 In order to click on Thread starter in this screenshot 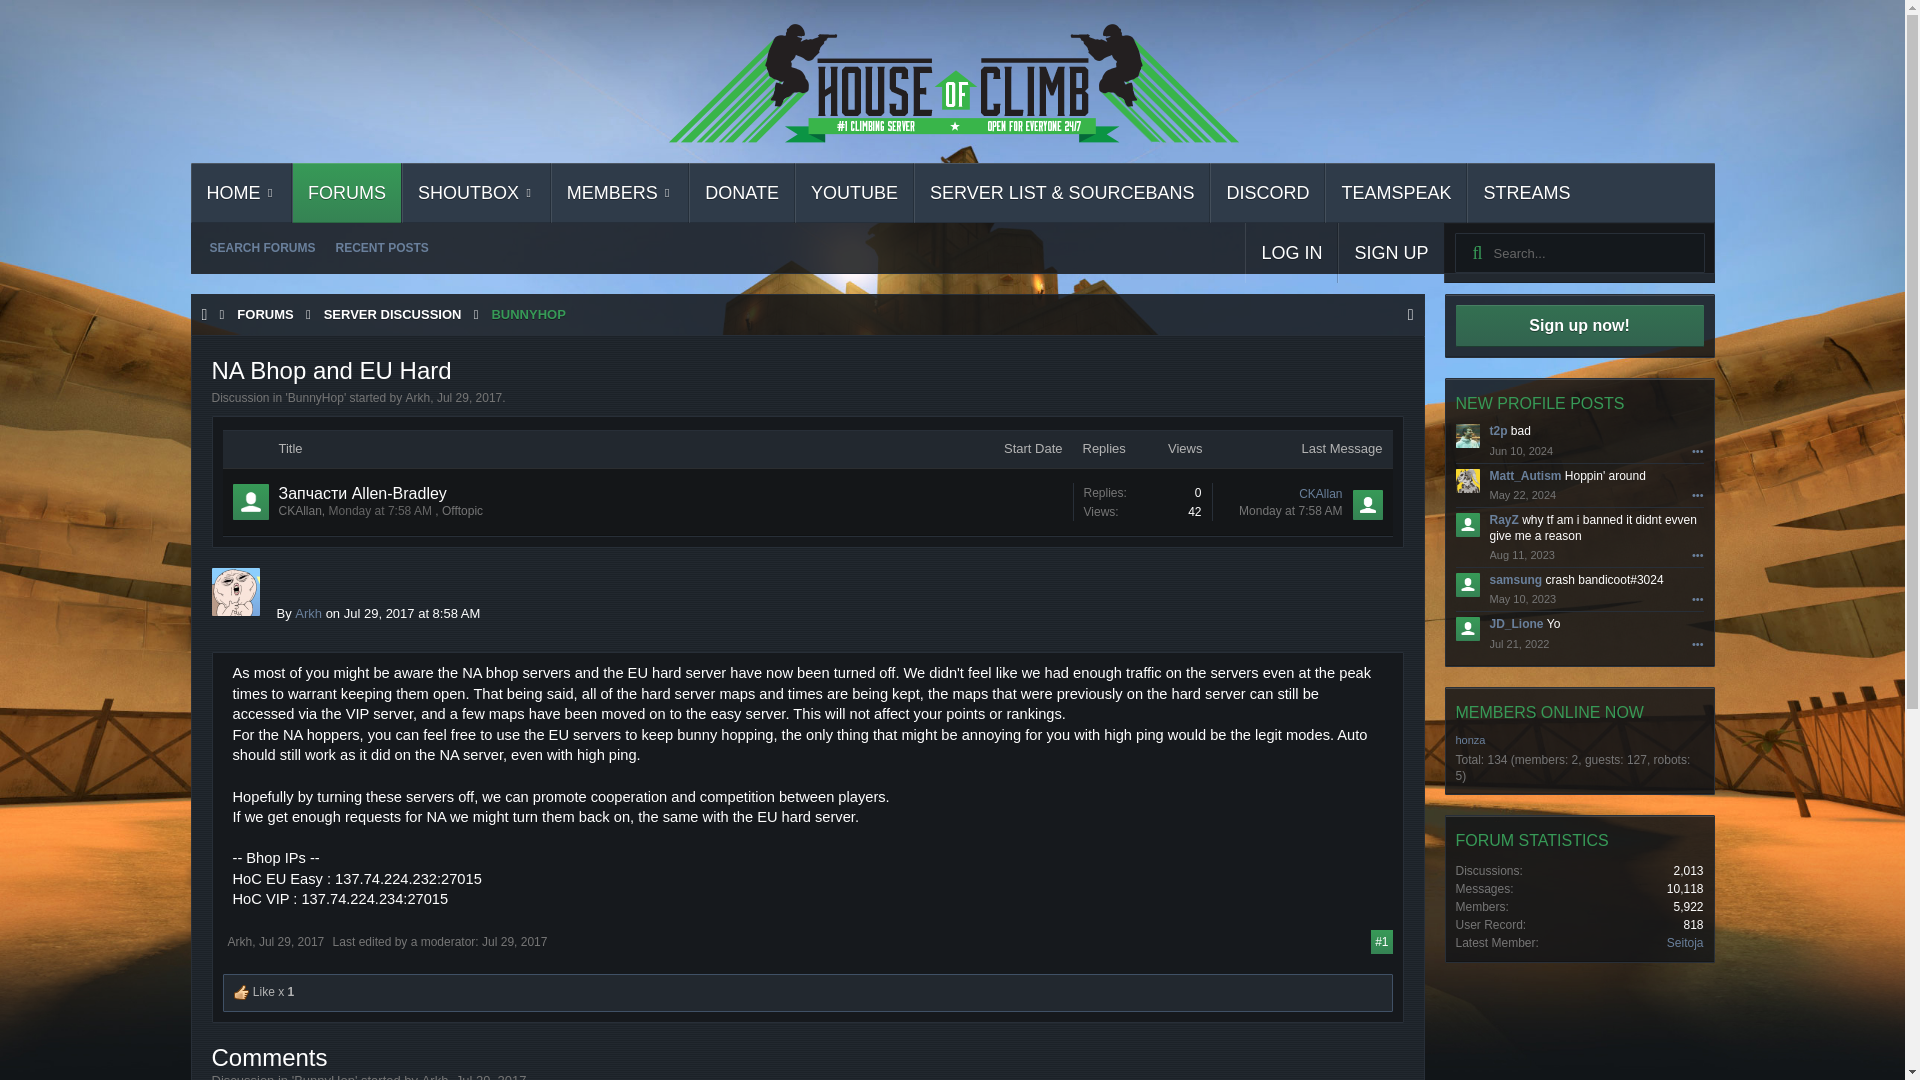, I will do `click(299, 511)`.